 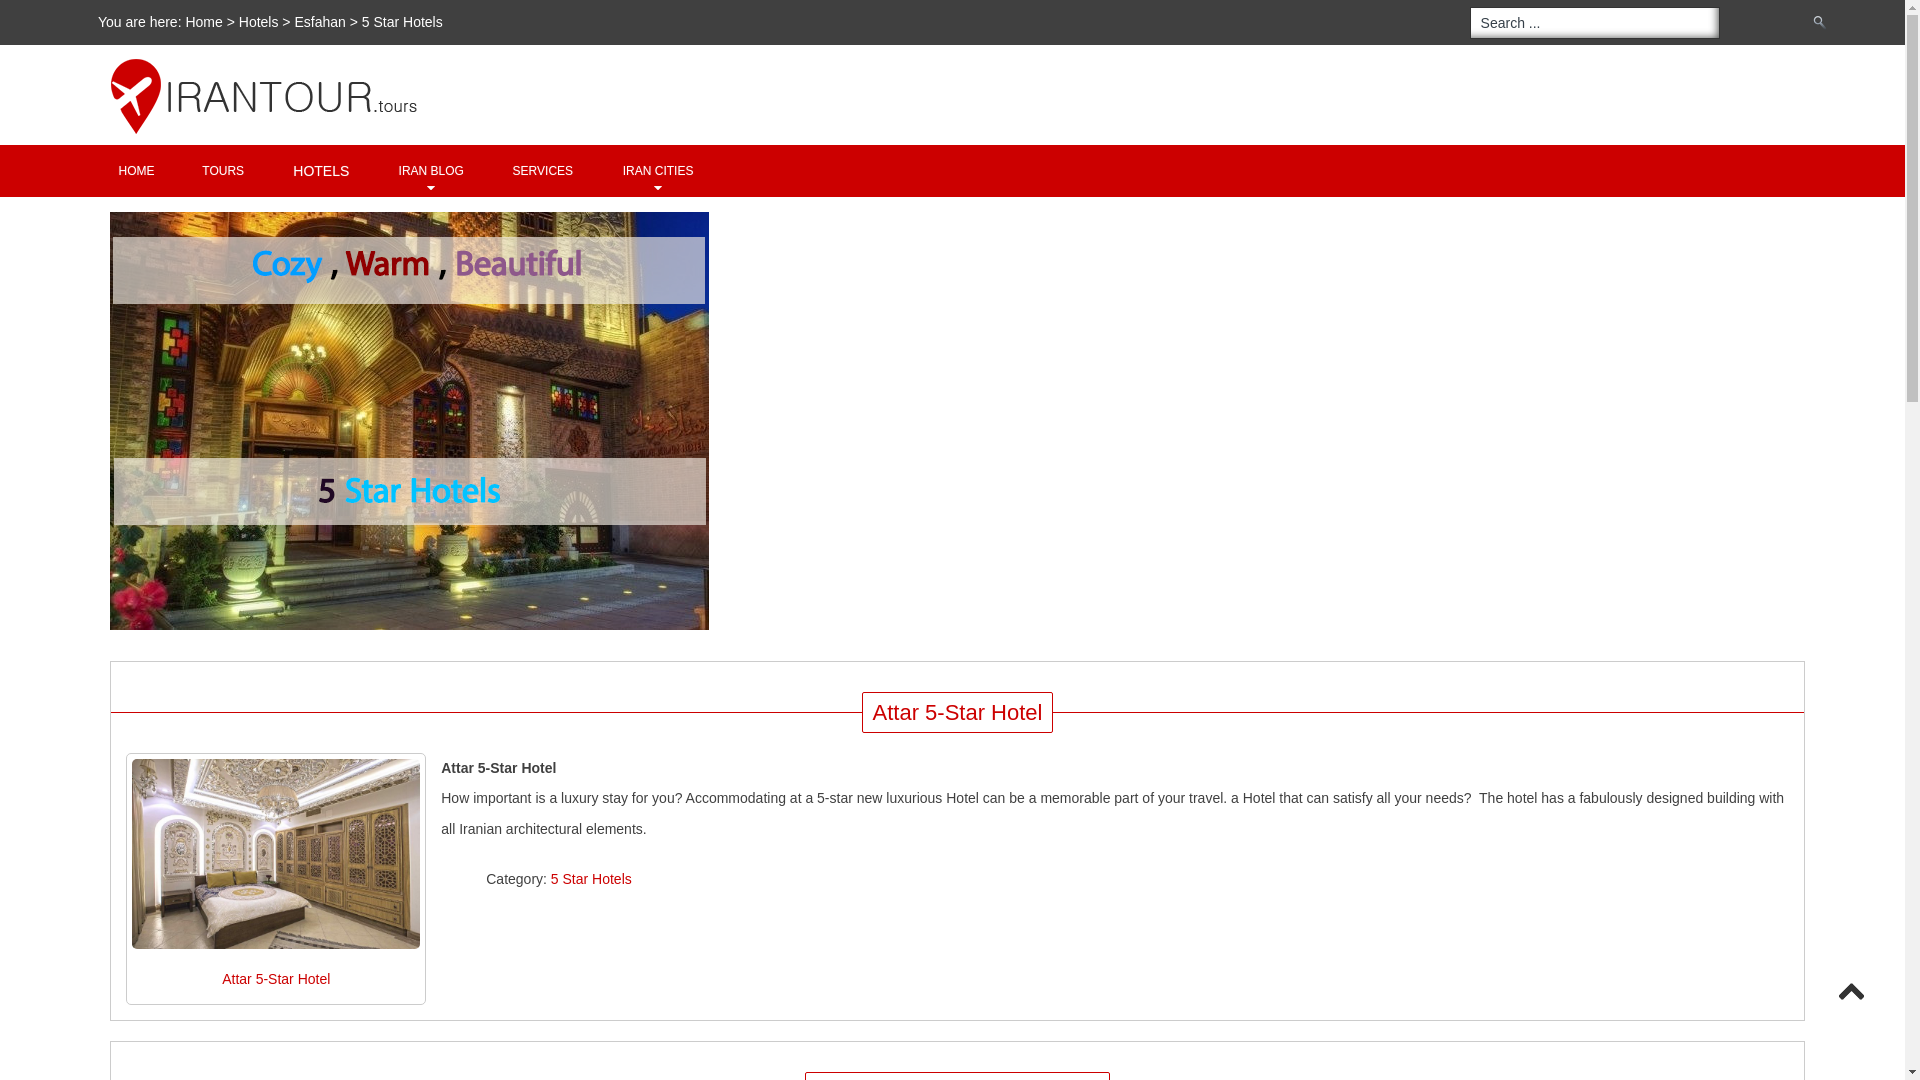 I want to click on IRAN CITIES, so click(x=658, y=170).